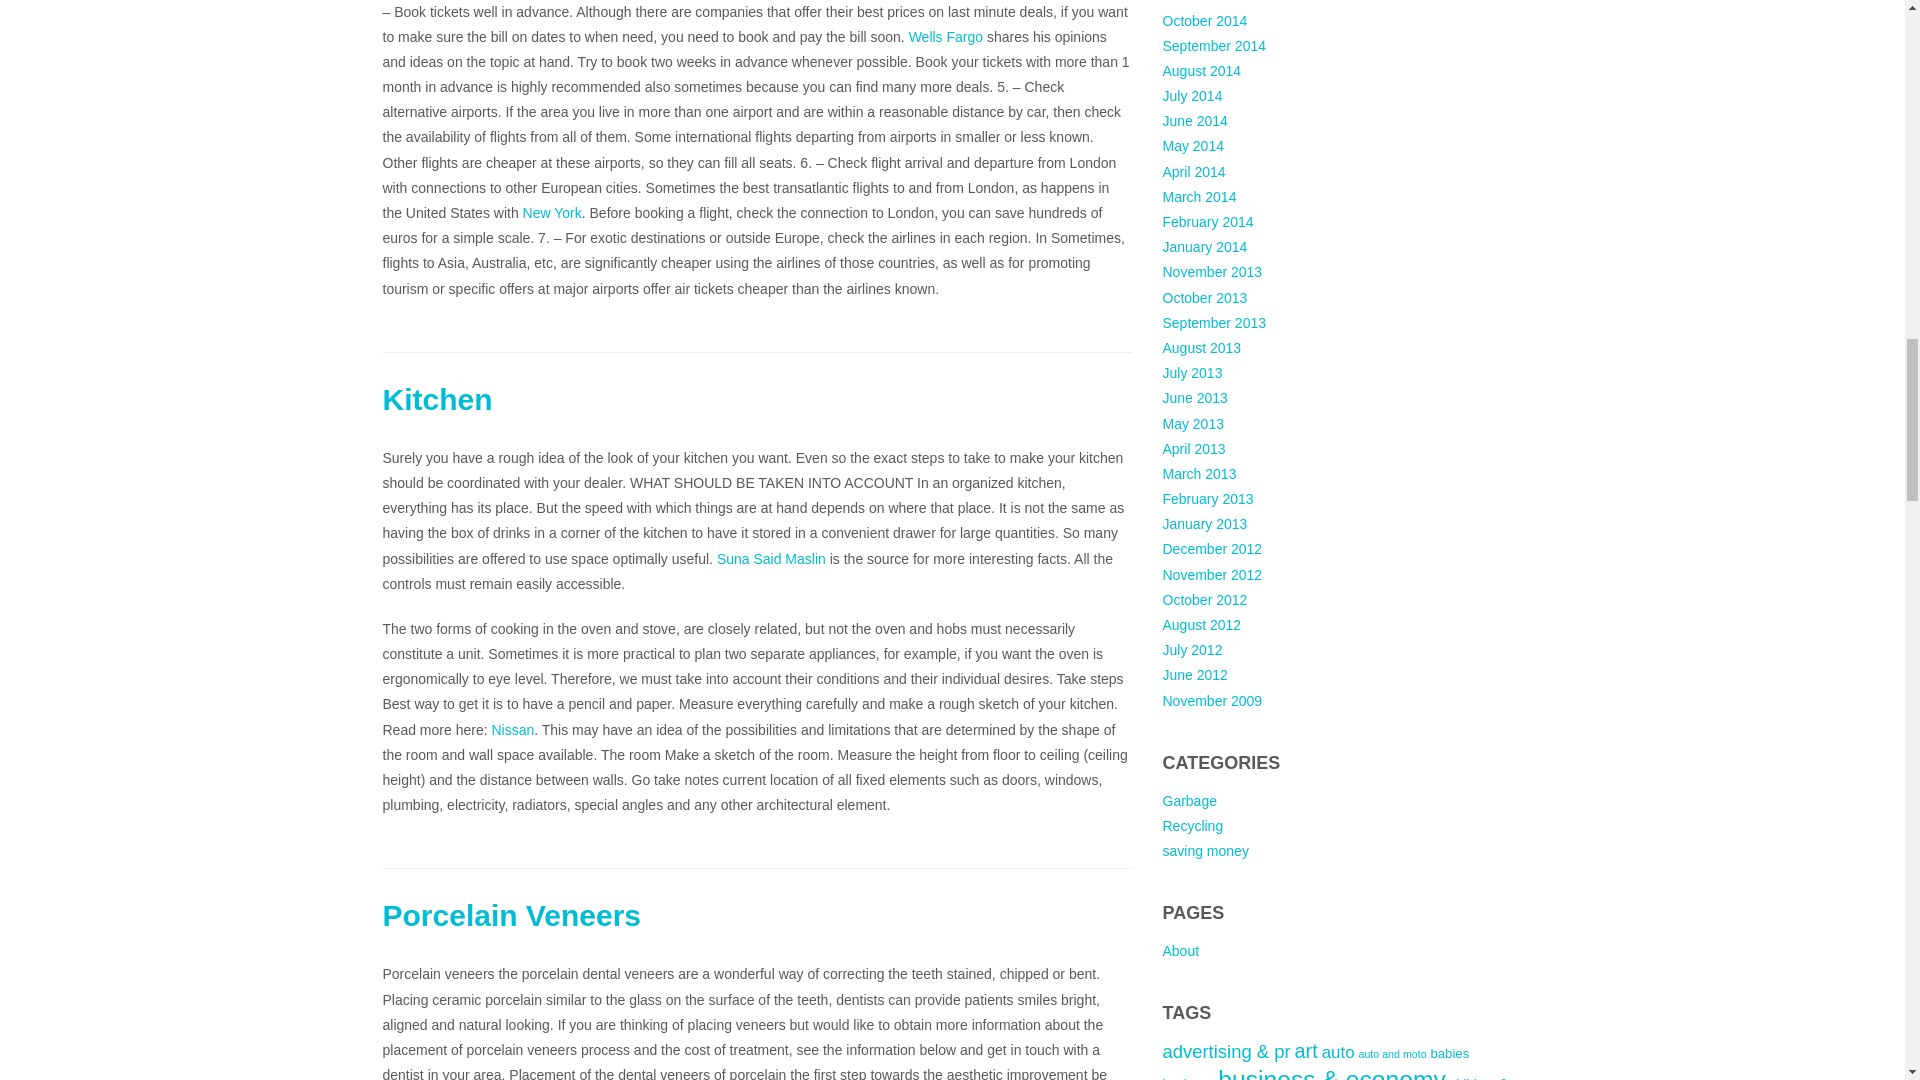 The image size is (1920, 1080). I want to click on Porcelain Veneers, so click(512, 915).